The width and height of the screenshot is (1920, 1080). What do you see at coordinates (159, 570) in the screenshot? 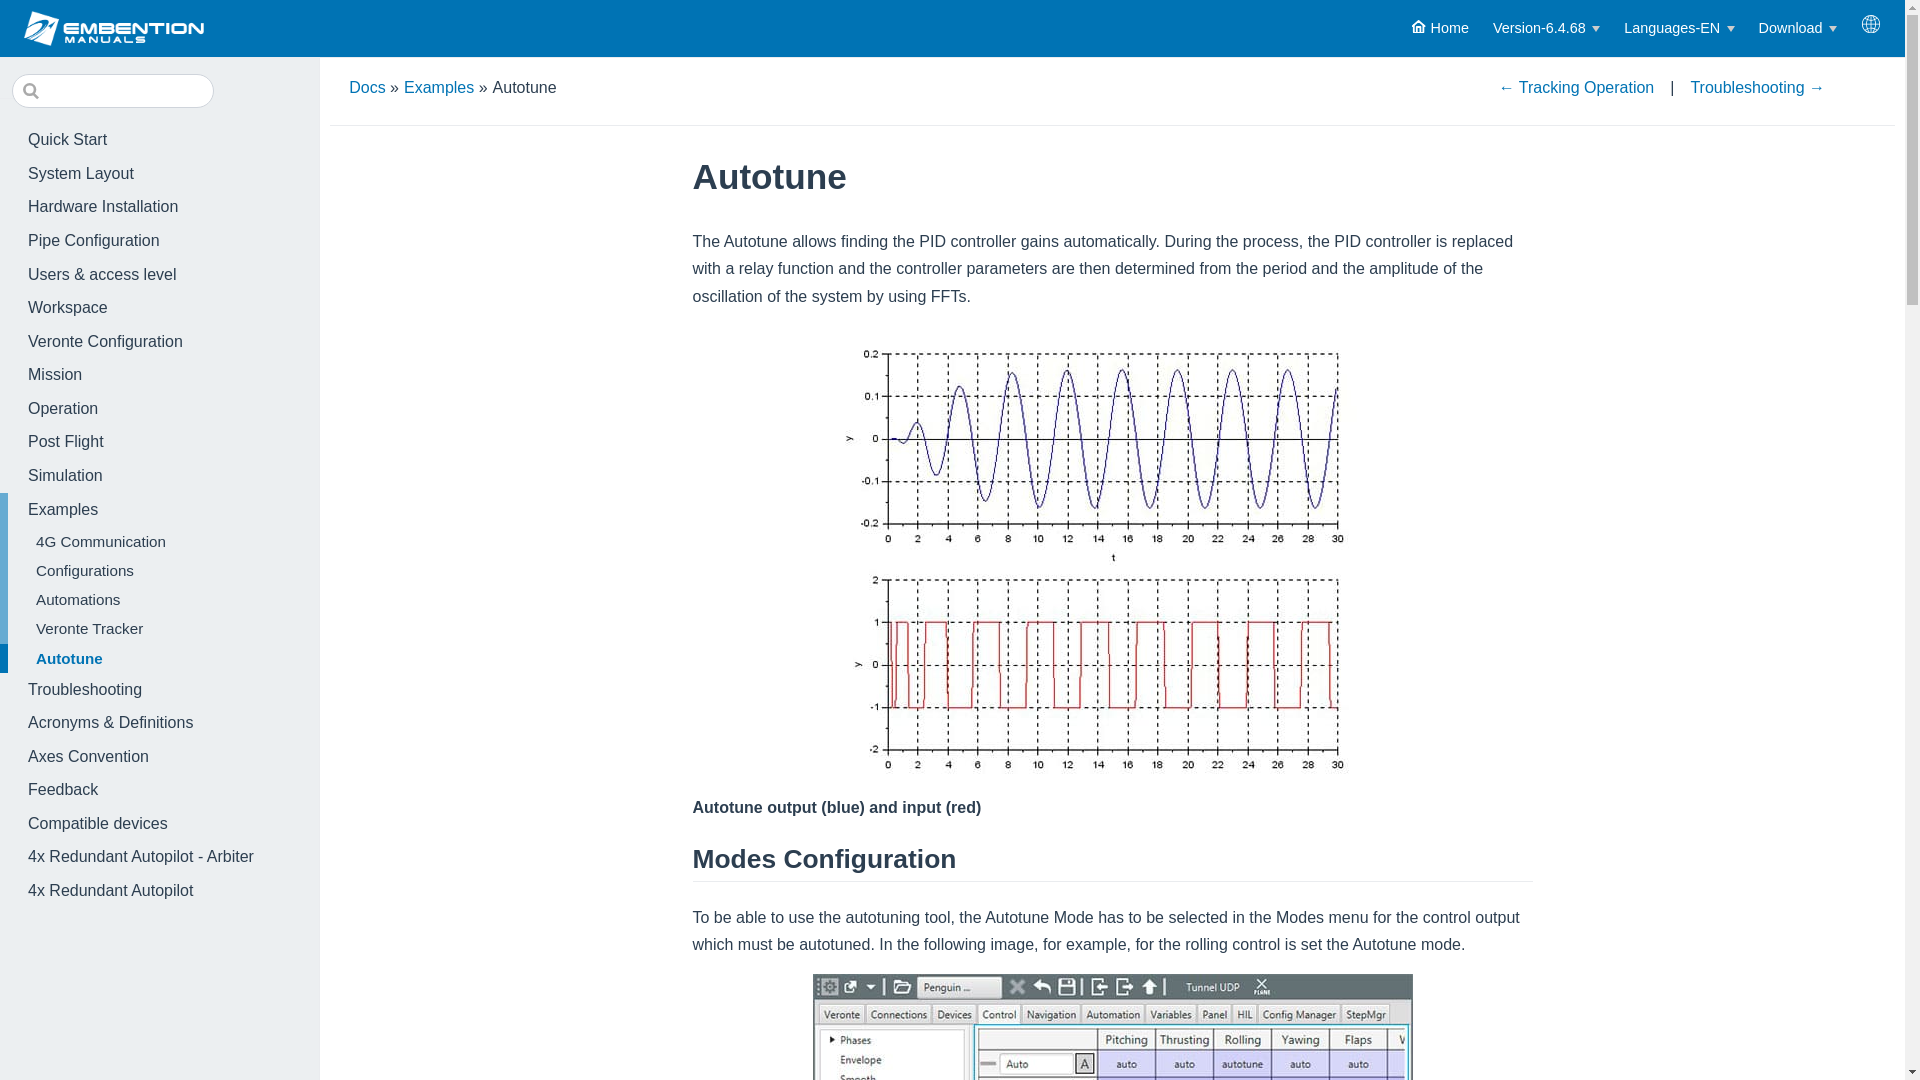
I see `Configurations` at bounding box center [159, 570].